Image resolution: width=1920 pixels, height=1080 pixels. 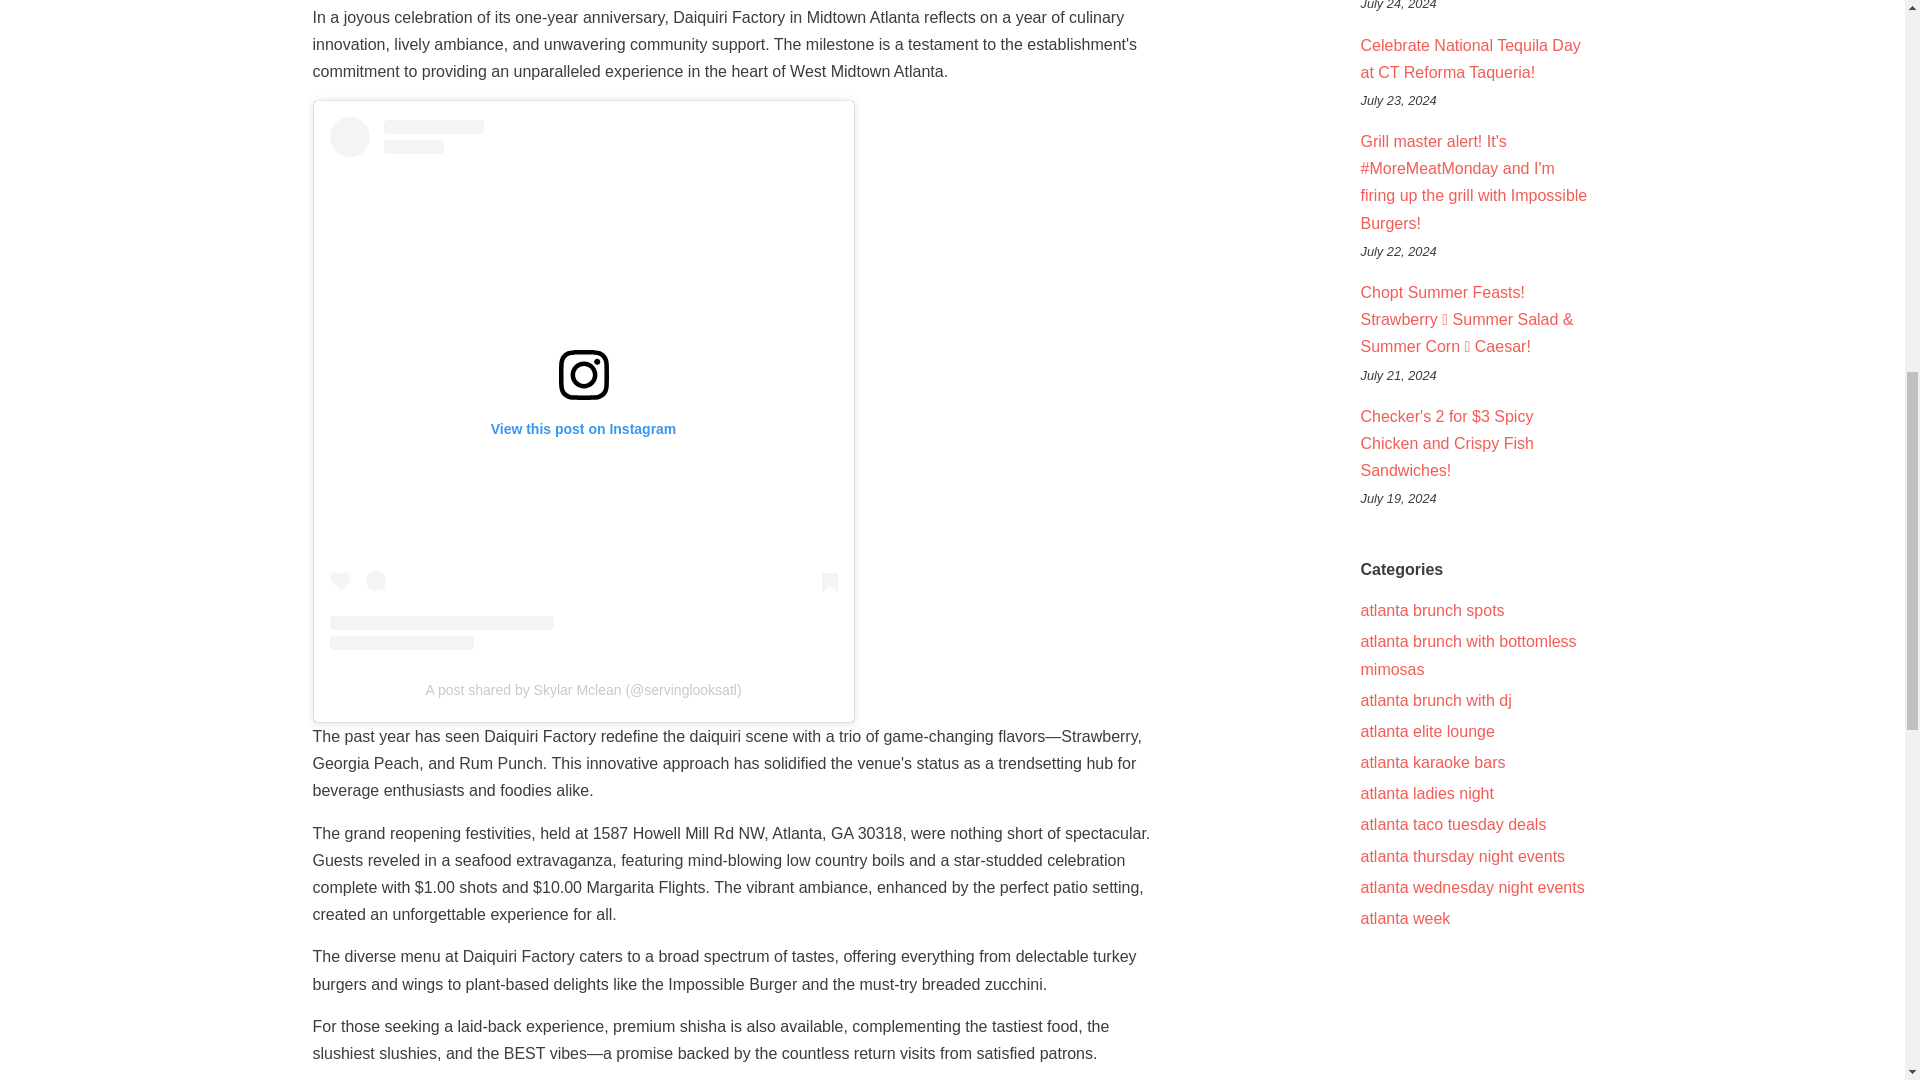 I want to click on Show articles tagged atlanta thursday night events, so click(x=1462, y=856).